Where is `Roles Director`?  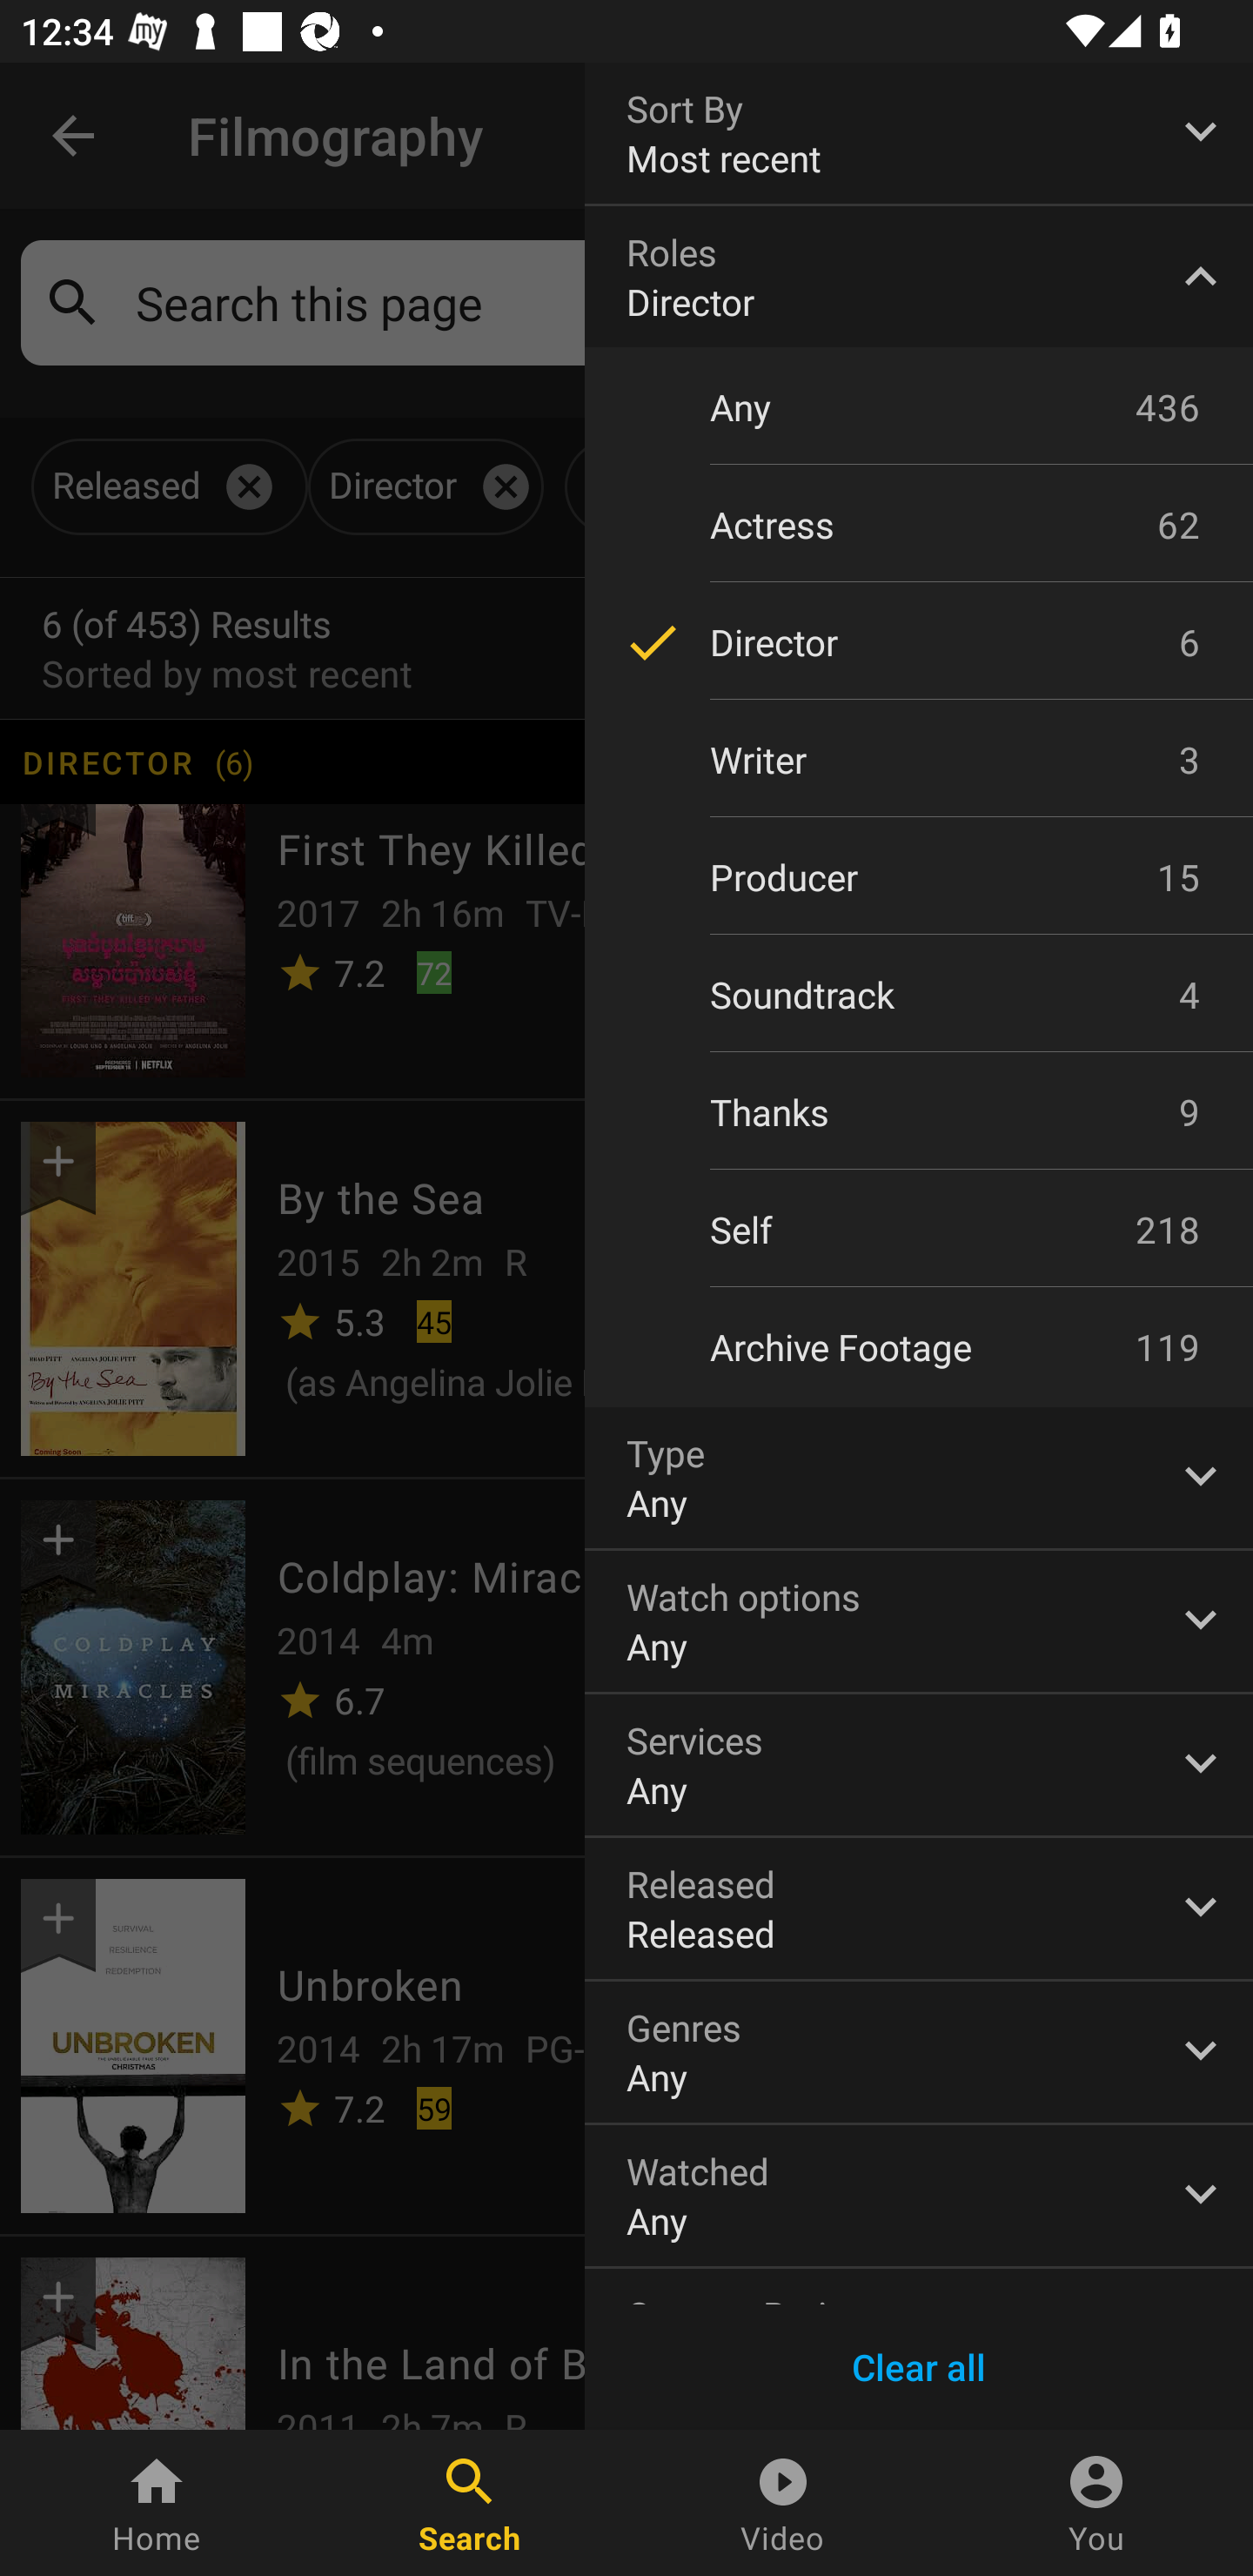
Roles Director is located at coordinates (919, 277).